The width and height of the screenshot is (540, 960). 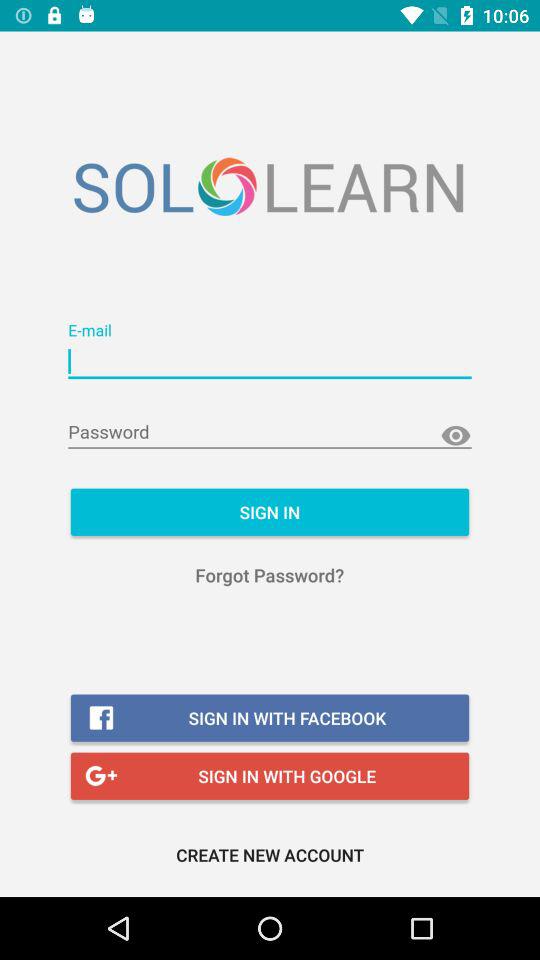 What do you see at coordinates (456, 436) in the screenshot?
I see `show password` at bounding box center [456, 436].